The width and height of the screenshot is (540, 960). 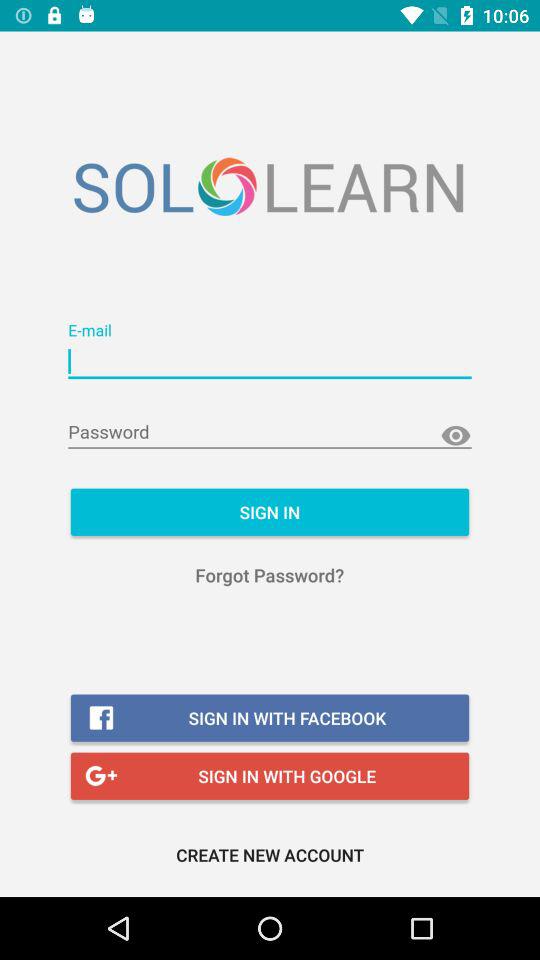 What do you see at coordinates (456, 436) in the screenshot?
I see `show password` at bounding box center [456, 436].